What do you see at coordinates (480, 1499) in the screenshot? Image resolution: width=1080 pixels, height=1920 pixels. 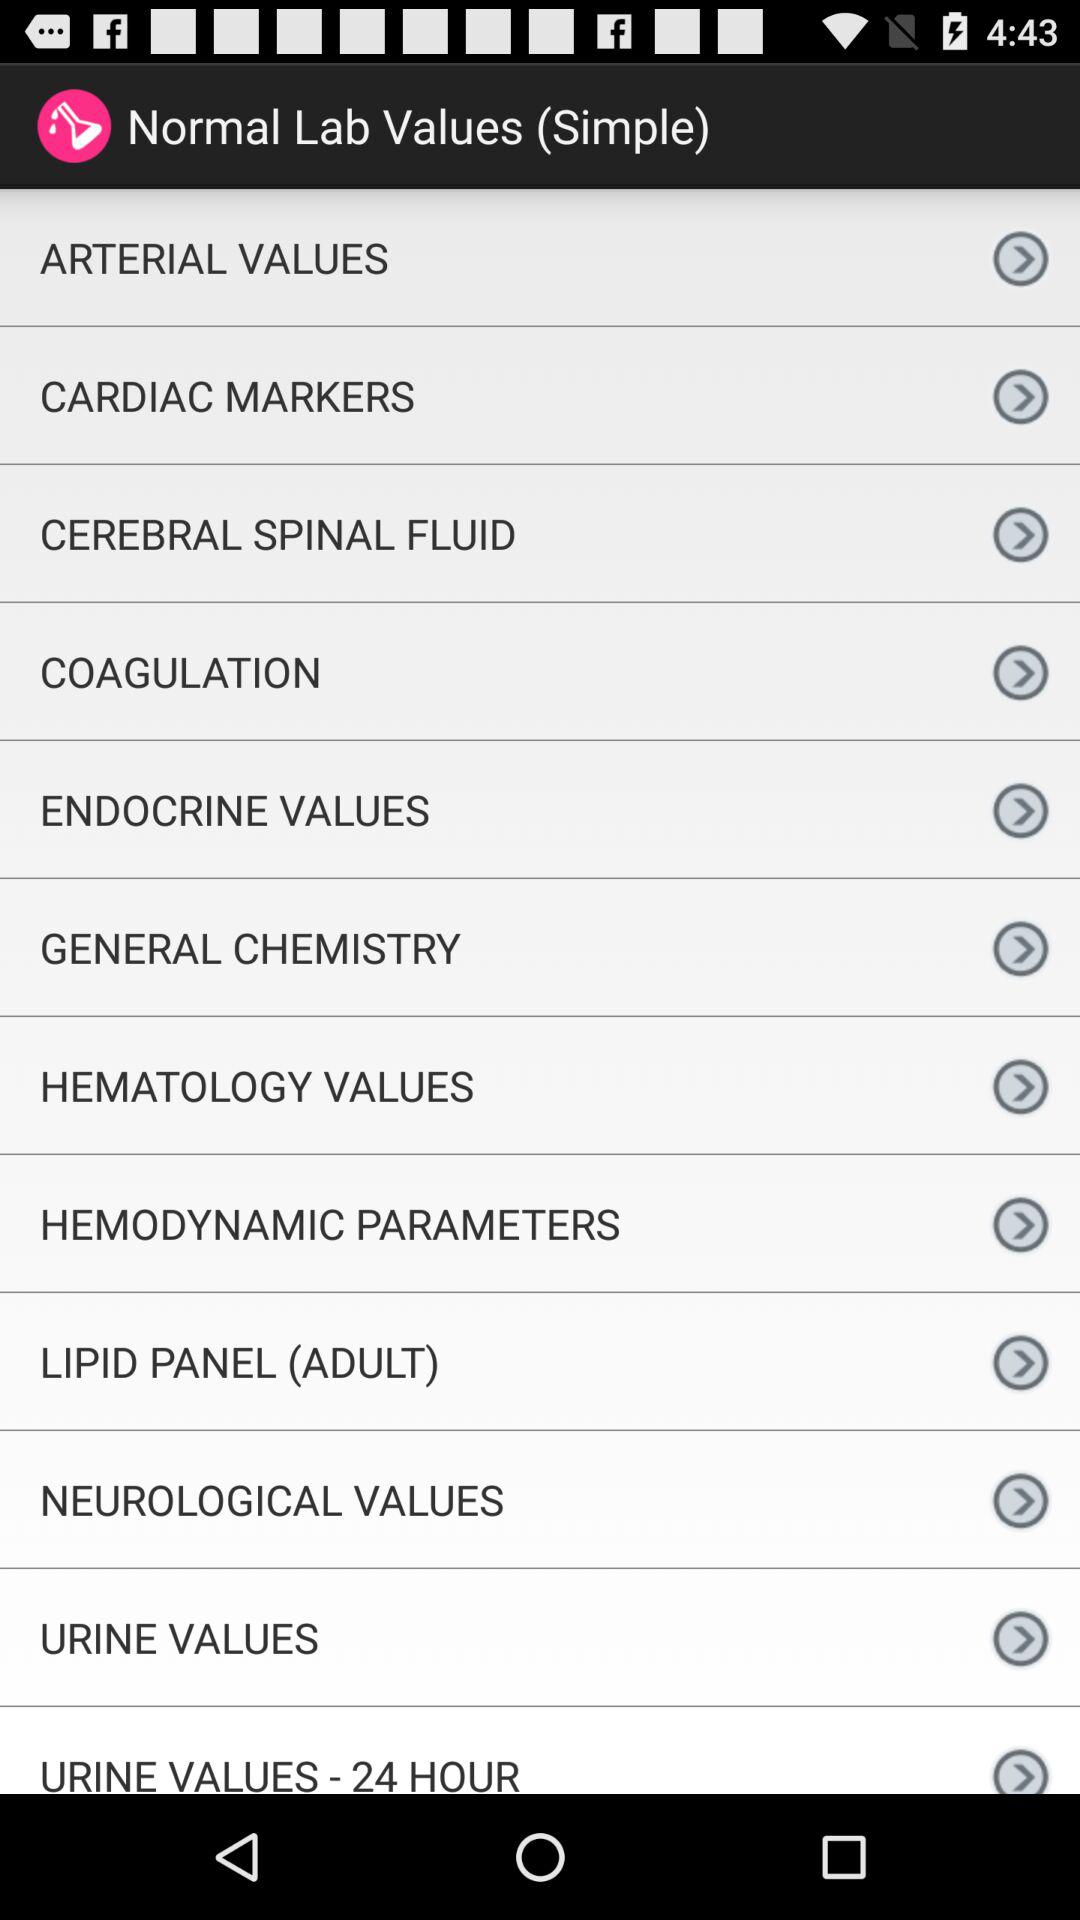 I see `select the icon below lipid panel (adult) icon` at bounding box center [480, 1499].